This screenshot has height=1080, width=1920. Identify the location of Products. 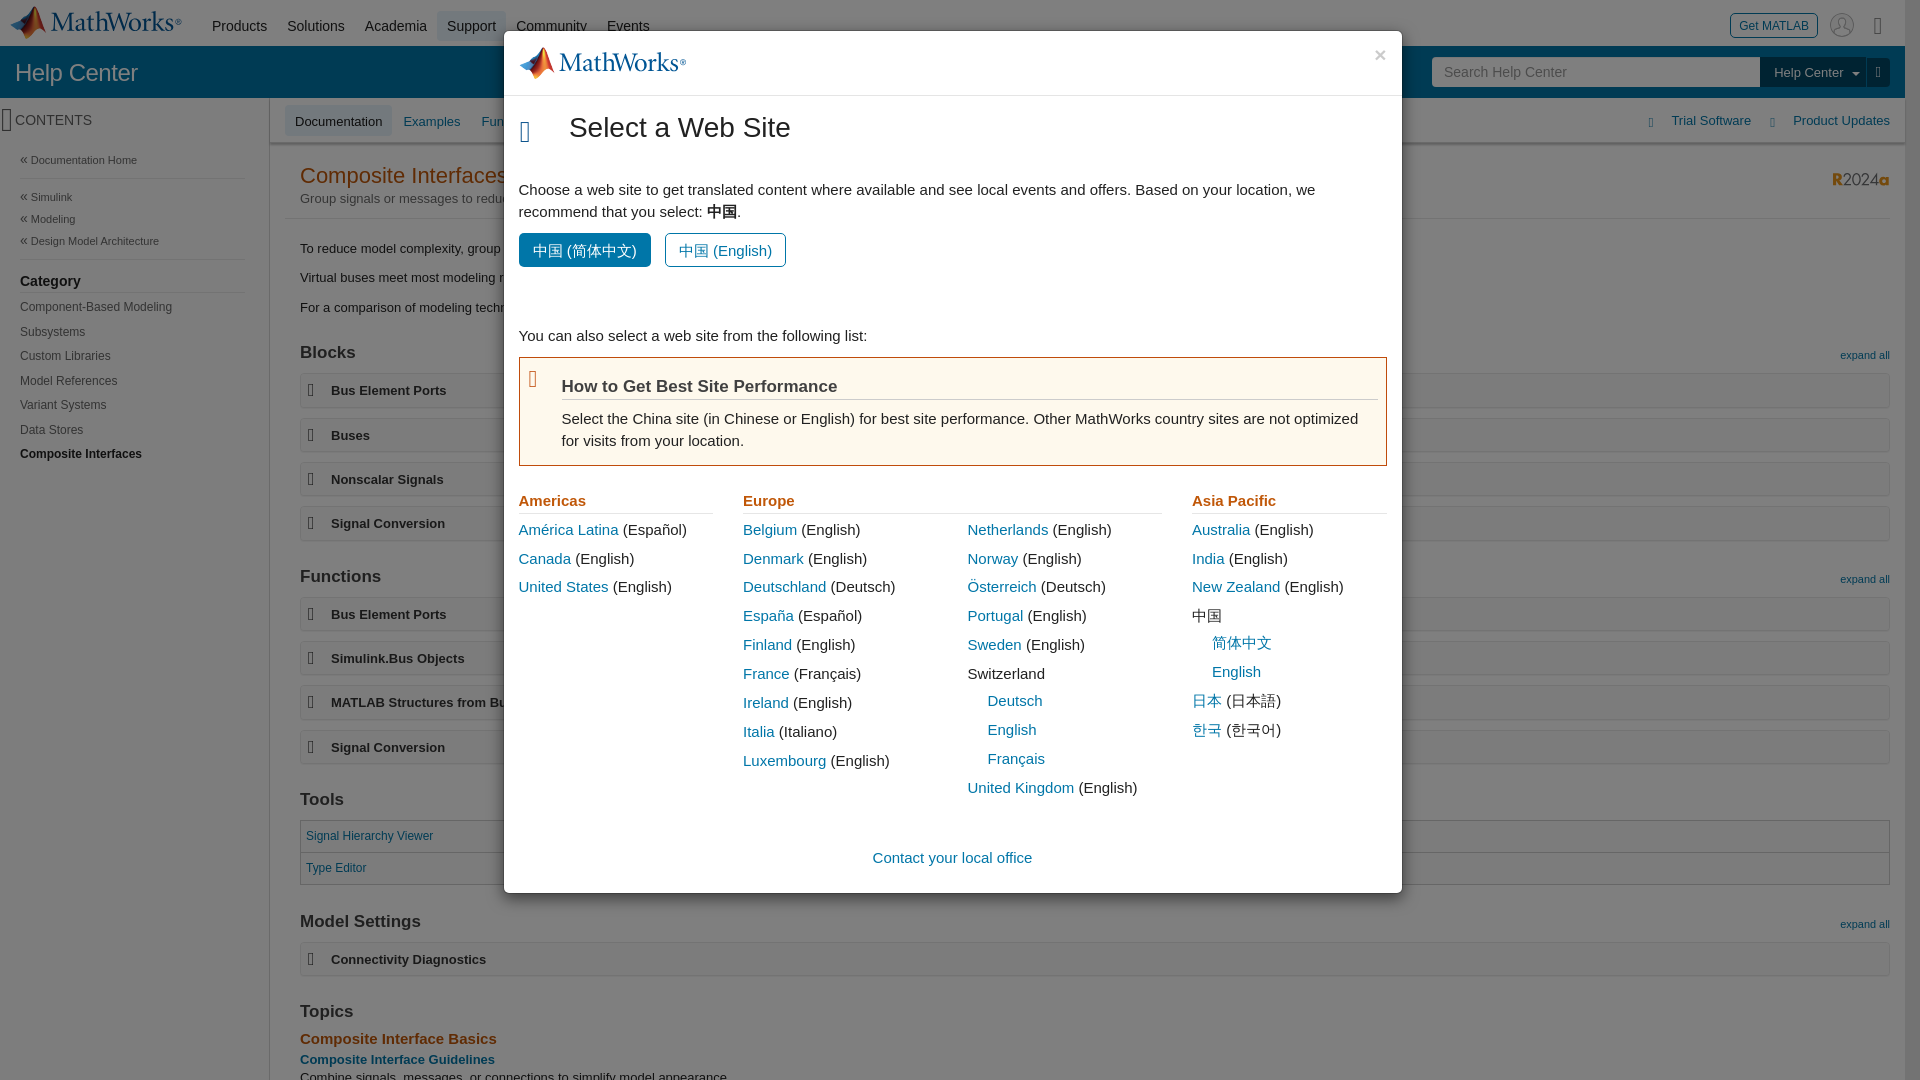
(238, 26).